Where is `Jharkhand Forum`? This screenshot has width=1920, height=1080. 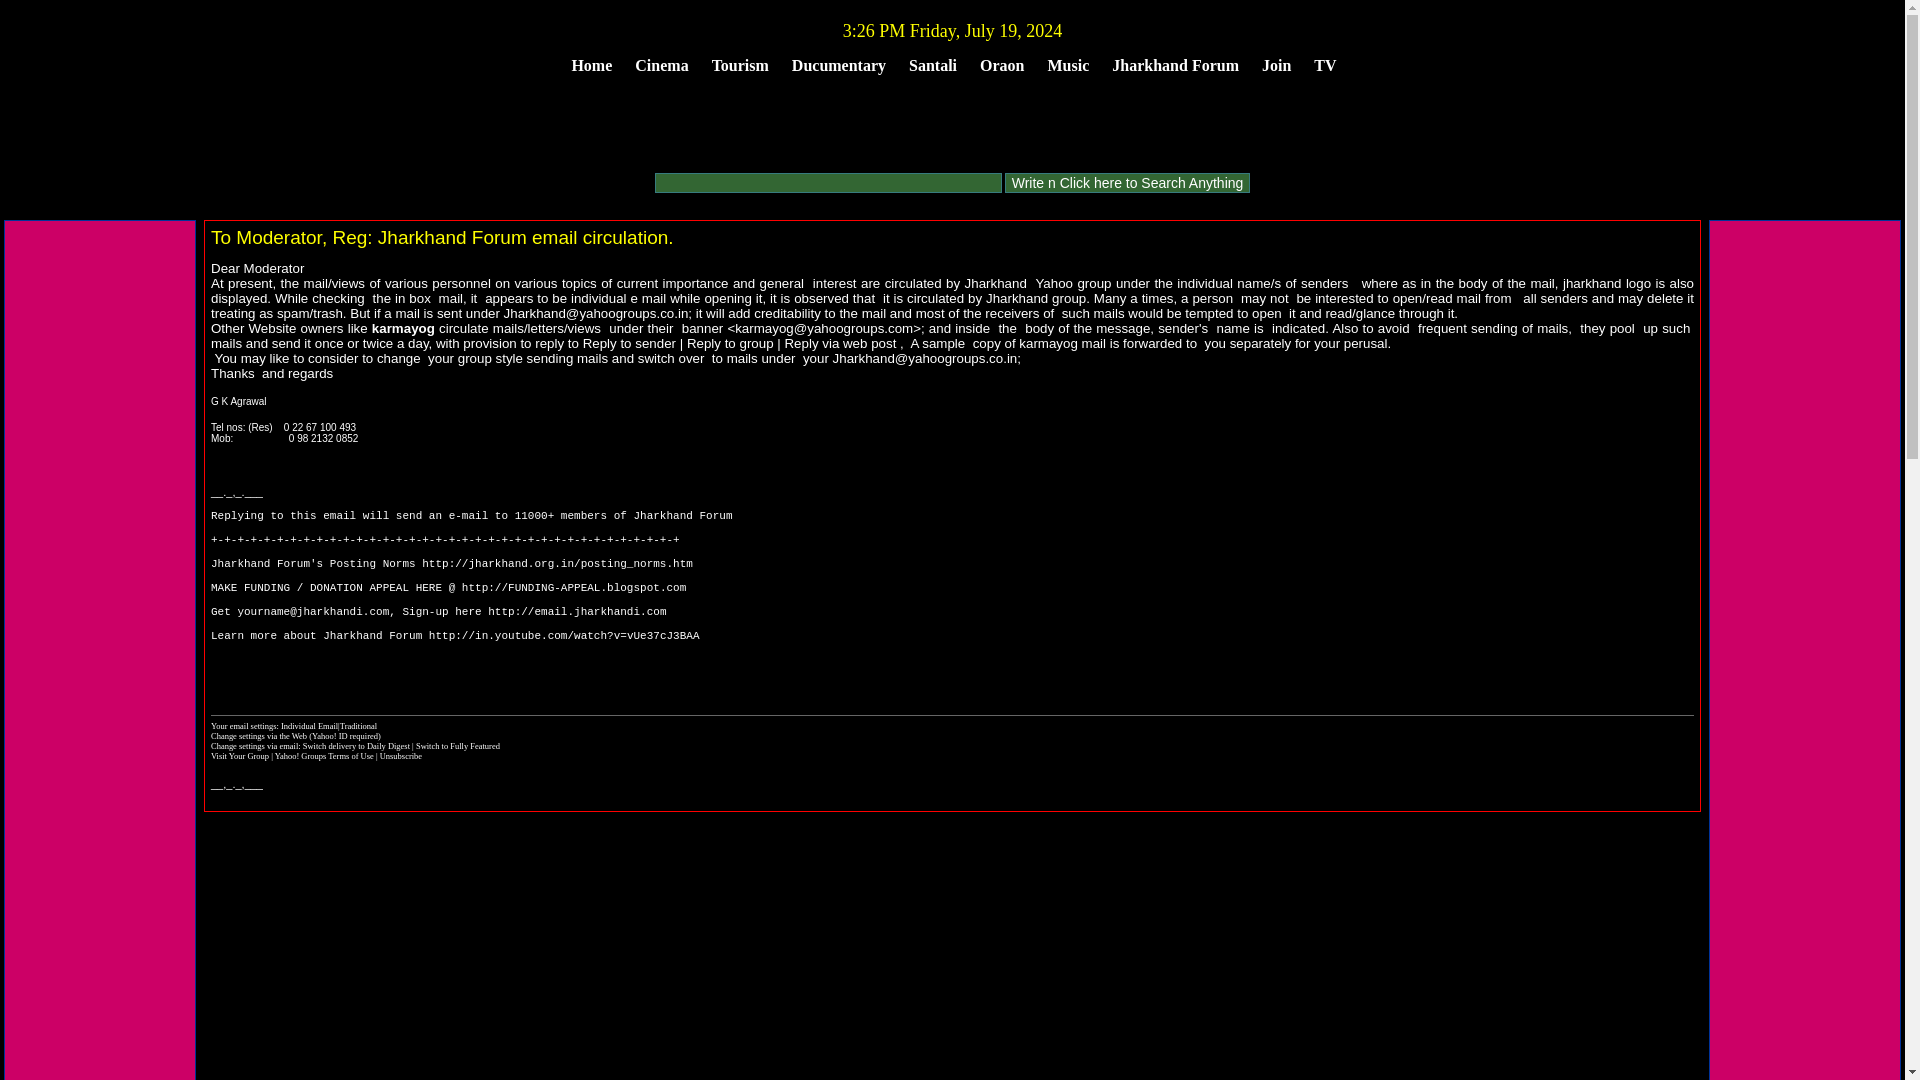 Jharkhand Forum is located at coordinates (1175, 65).